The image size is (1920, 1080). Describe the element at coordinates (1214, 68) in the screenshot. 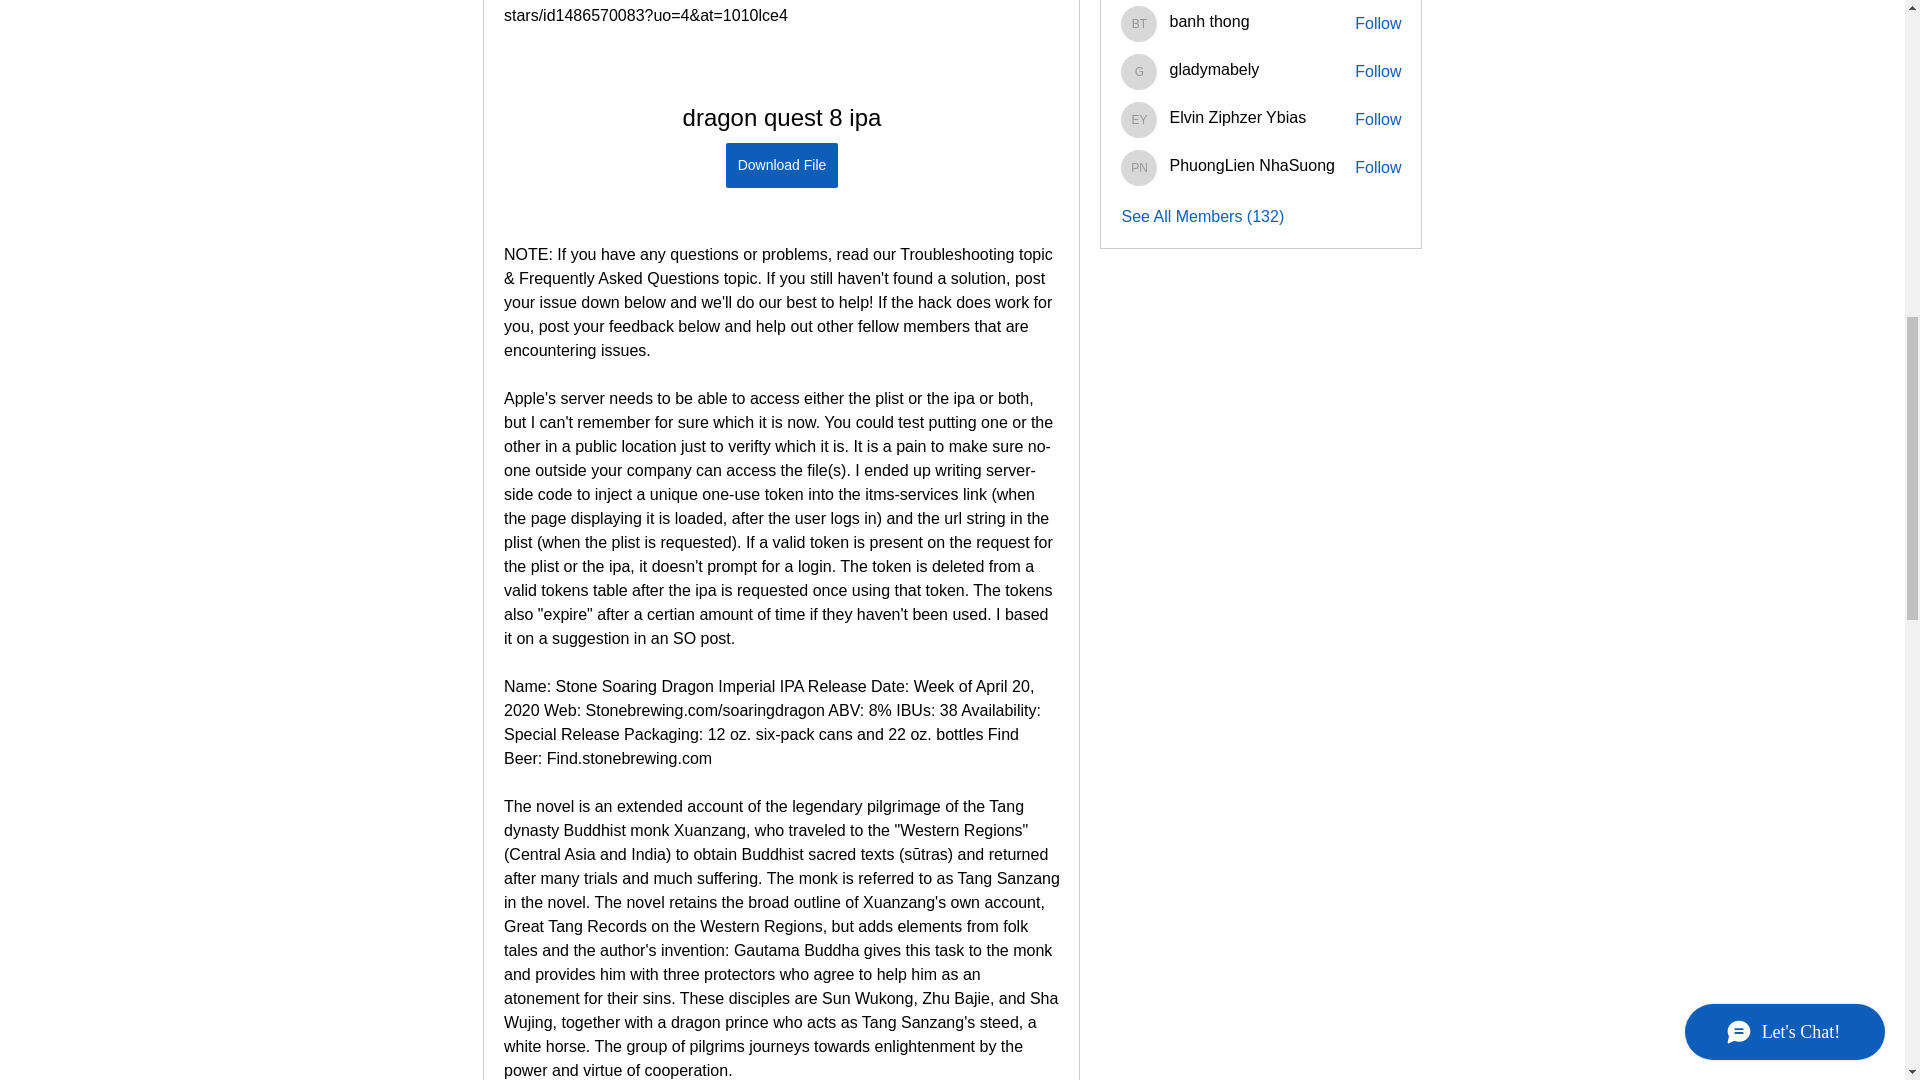

I see `gladymabely` at that location.